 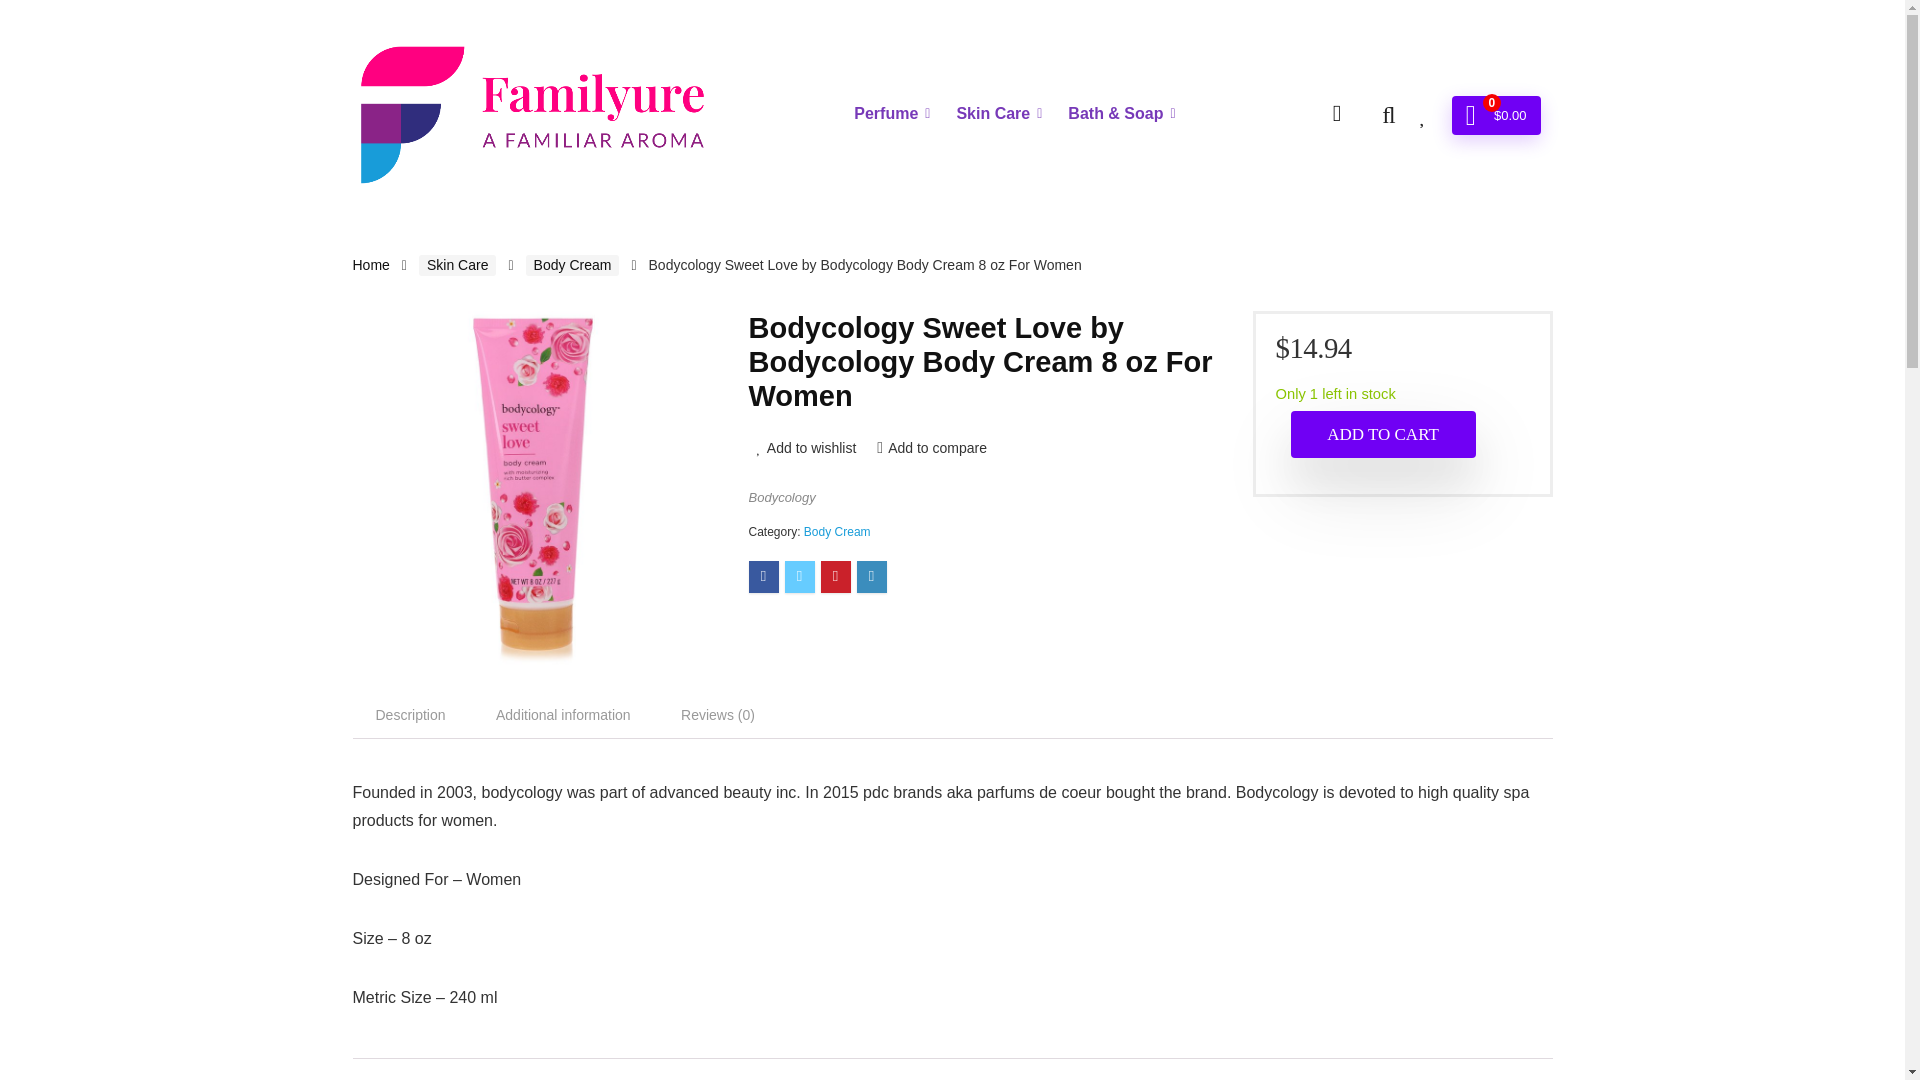 What do you see at coordinates (573, 265) in the screenshot?
I see `Body Cream` at bounding box center [573, 265].